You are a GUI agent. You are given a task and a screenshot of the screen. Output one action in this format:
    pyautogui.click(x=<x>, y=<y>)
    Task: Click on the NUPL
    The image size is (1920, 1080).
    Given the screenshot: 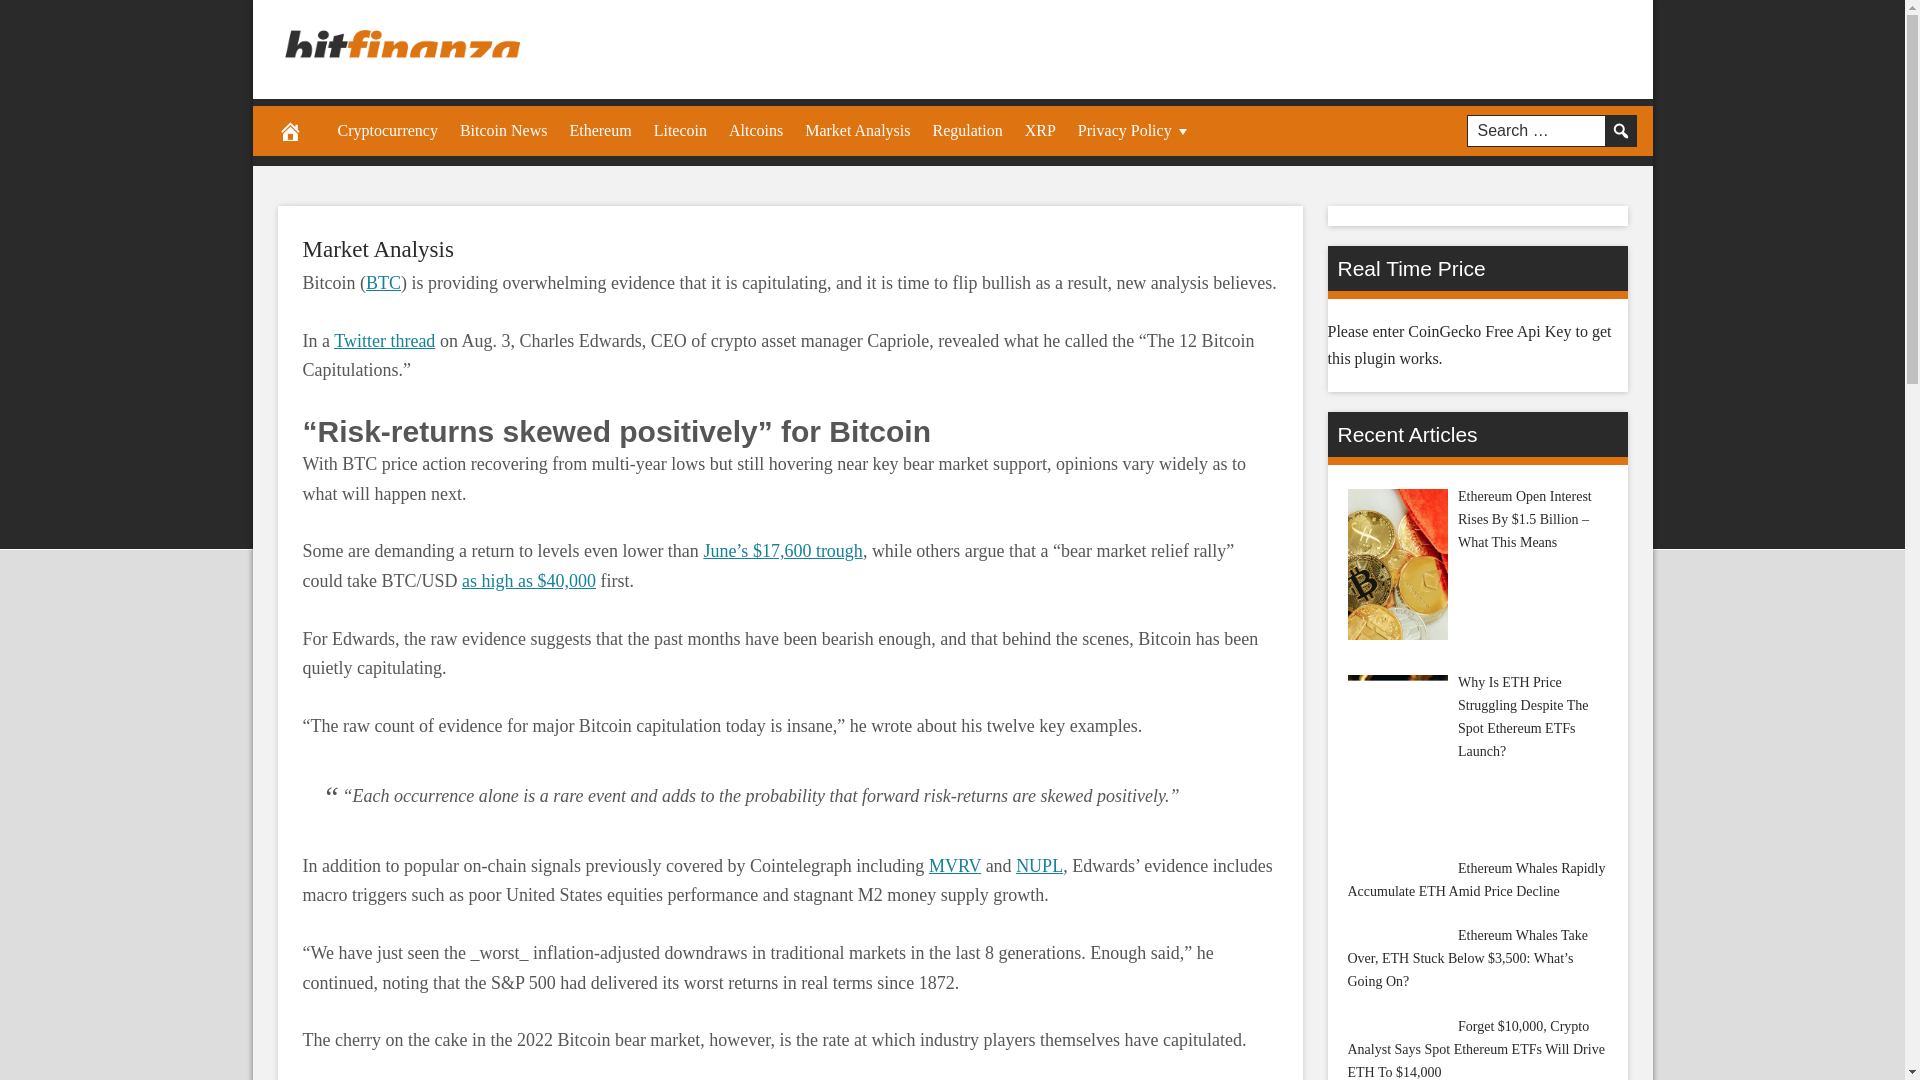 What is the action you would take?
    pyautogui.click(x=1039, y=866)
    